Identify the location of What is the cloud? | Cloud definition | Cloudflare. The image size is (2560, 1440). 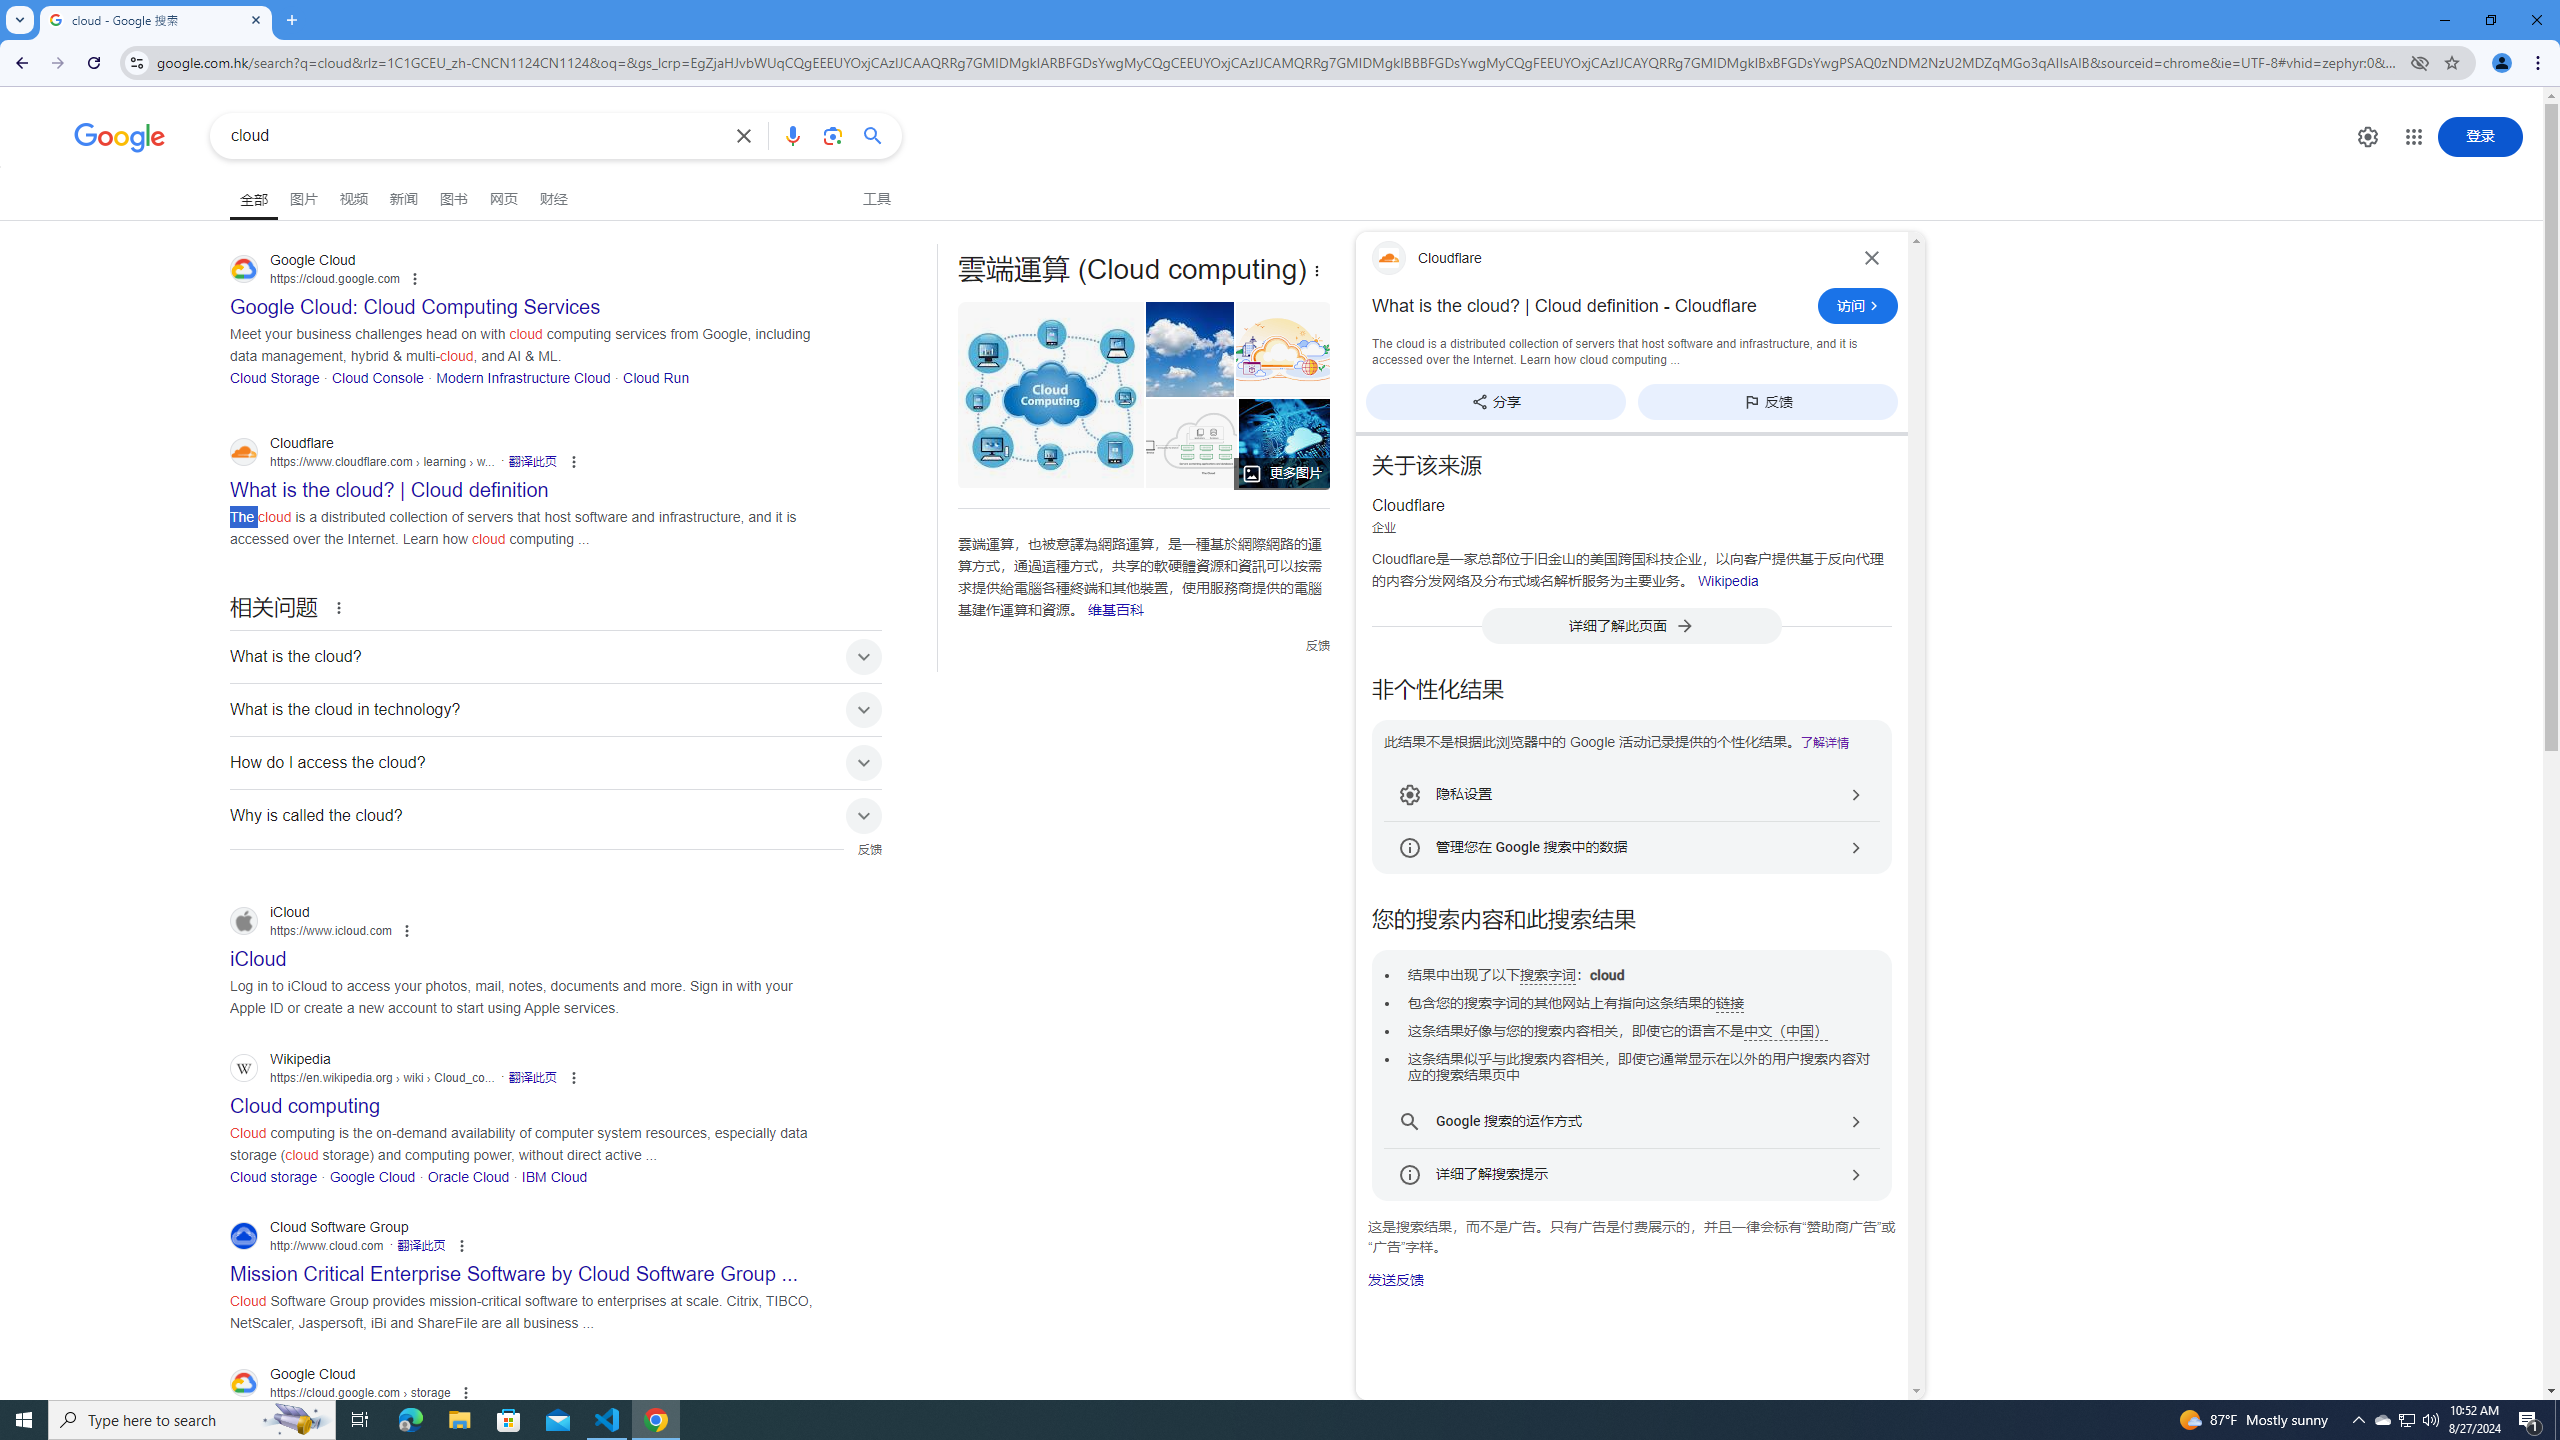
(1191, 443).